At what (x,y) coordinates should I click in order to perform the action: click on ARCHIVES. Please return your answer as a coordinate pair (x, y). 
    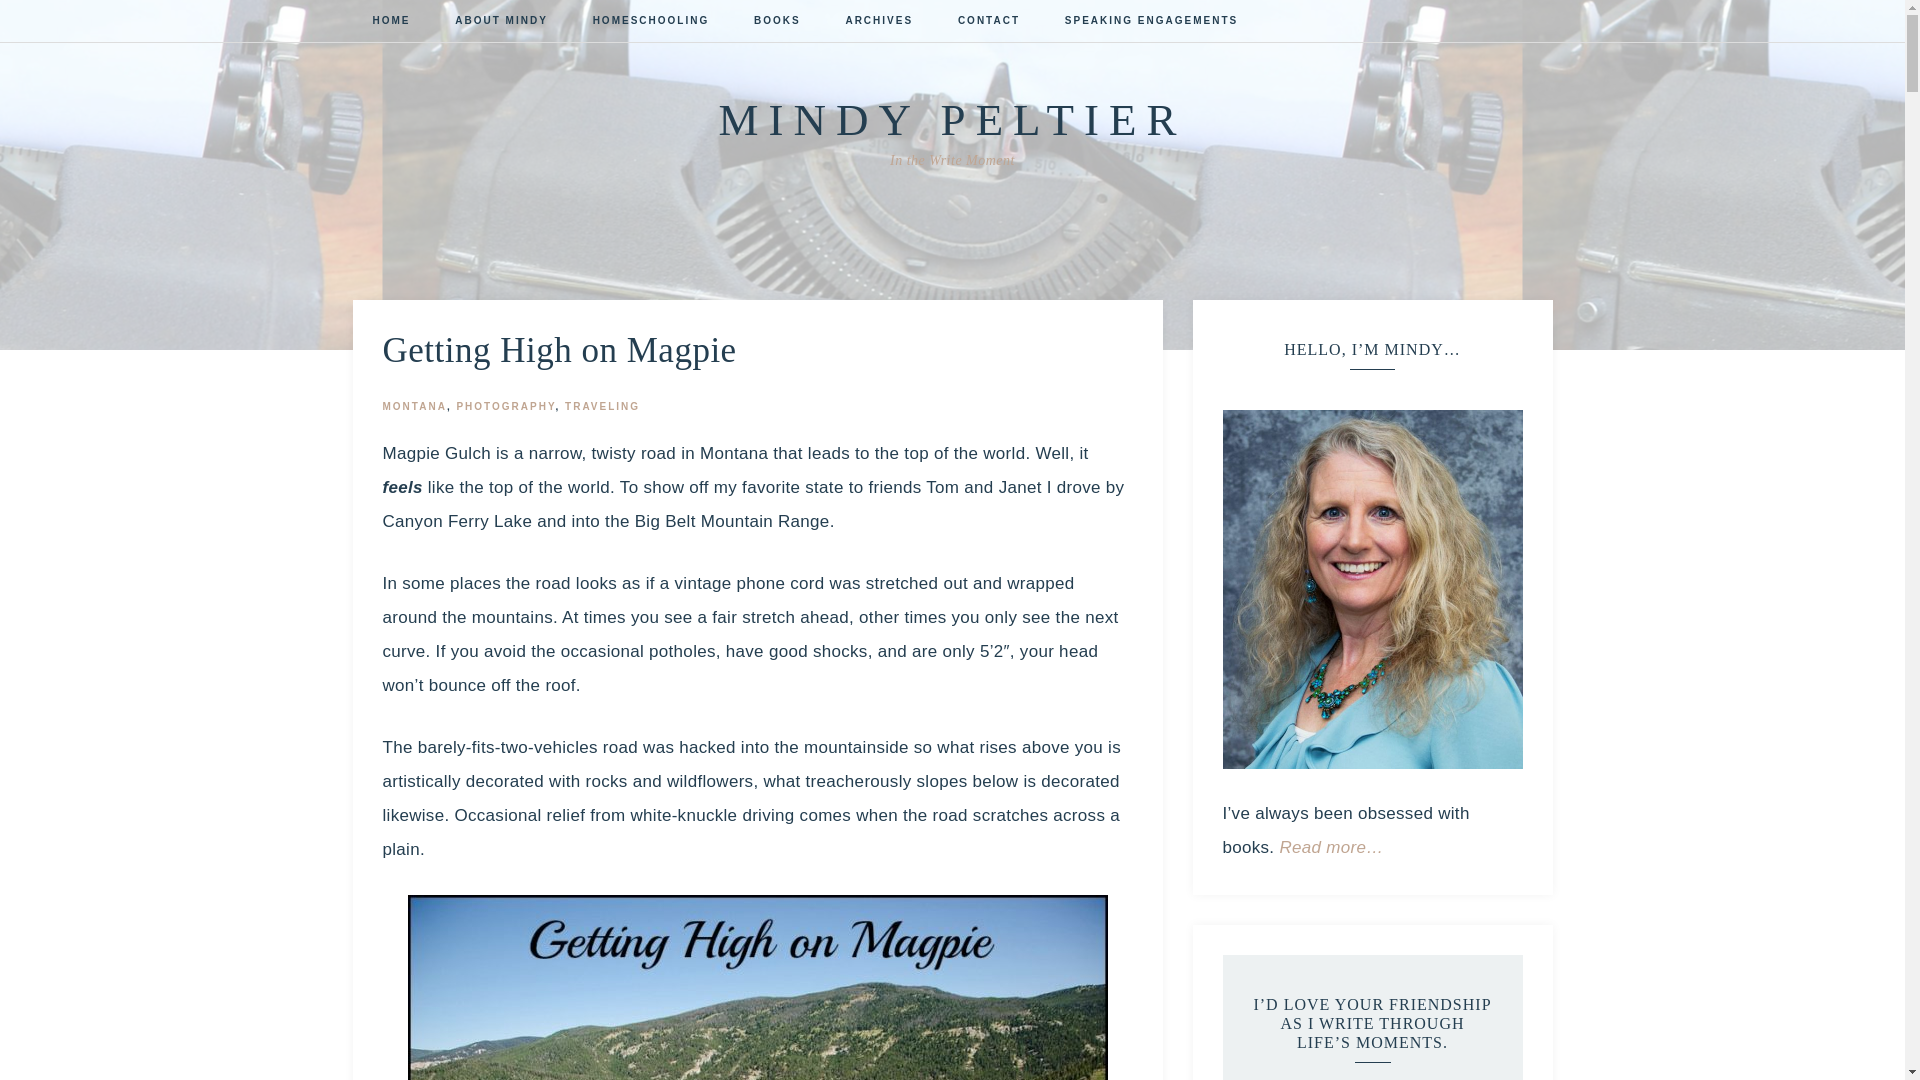
    Looking at the image, I should click on (879, 23).